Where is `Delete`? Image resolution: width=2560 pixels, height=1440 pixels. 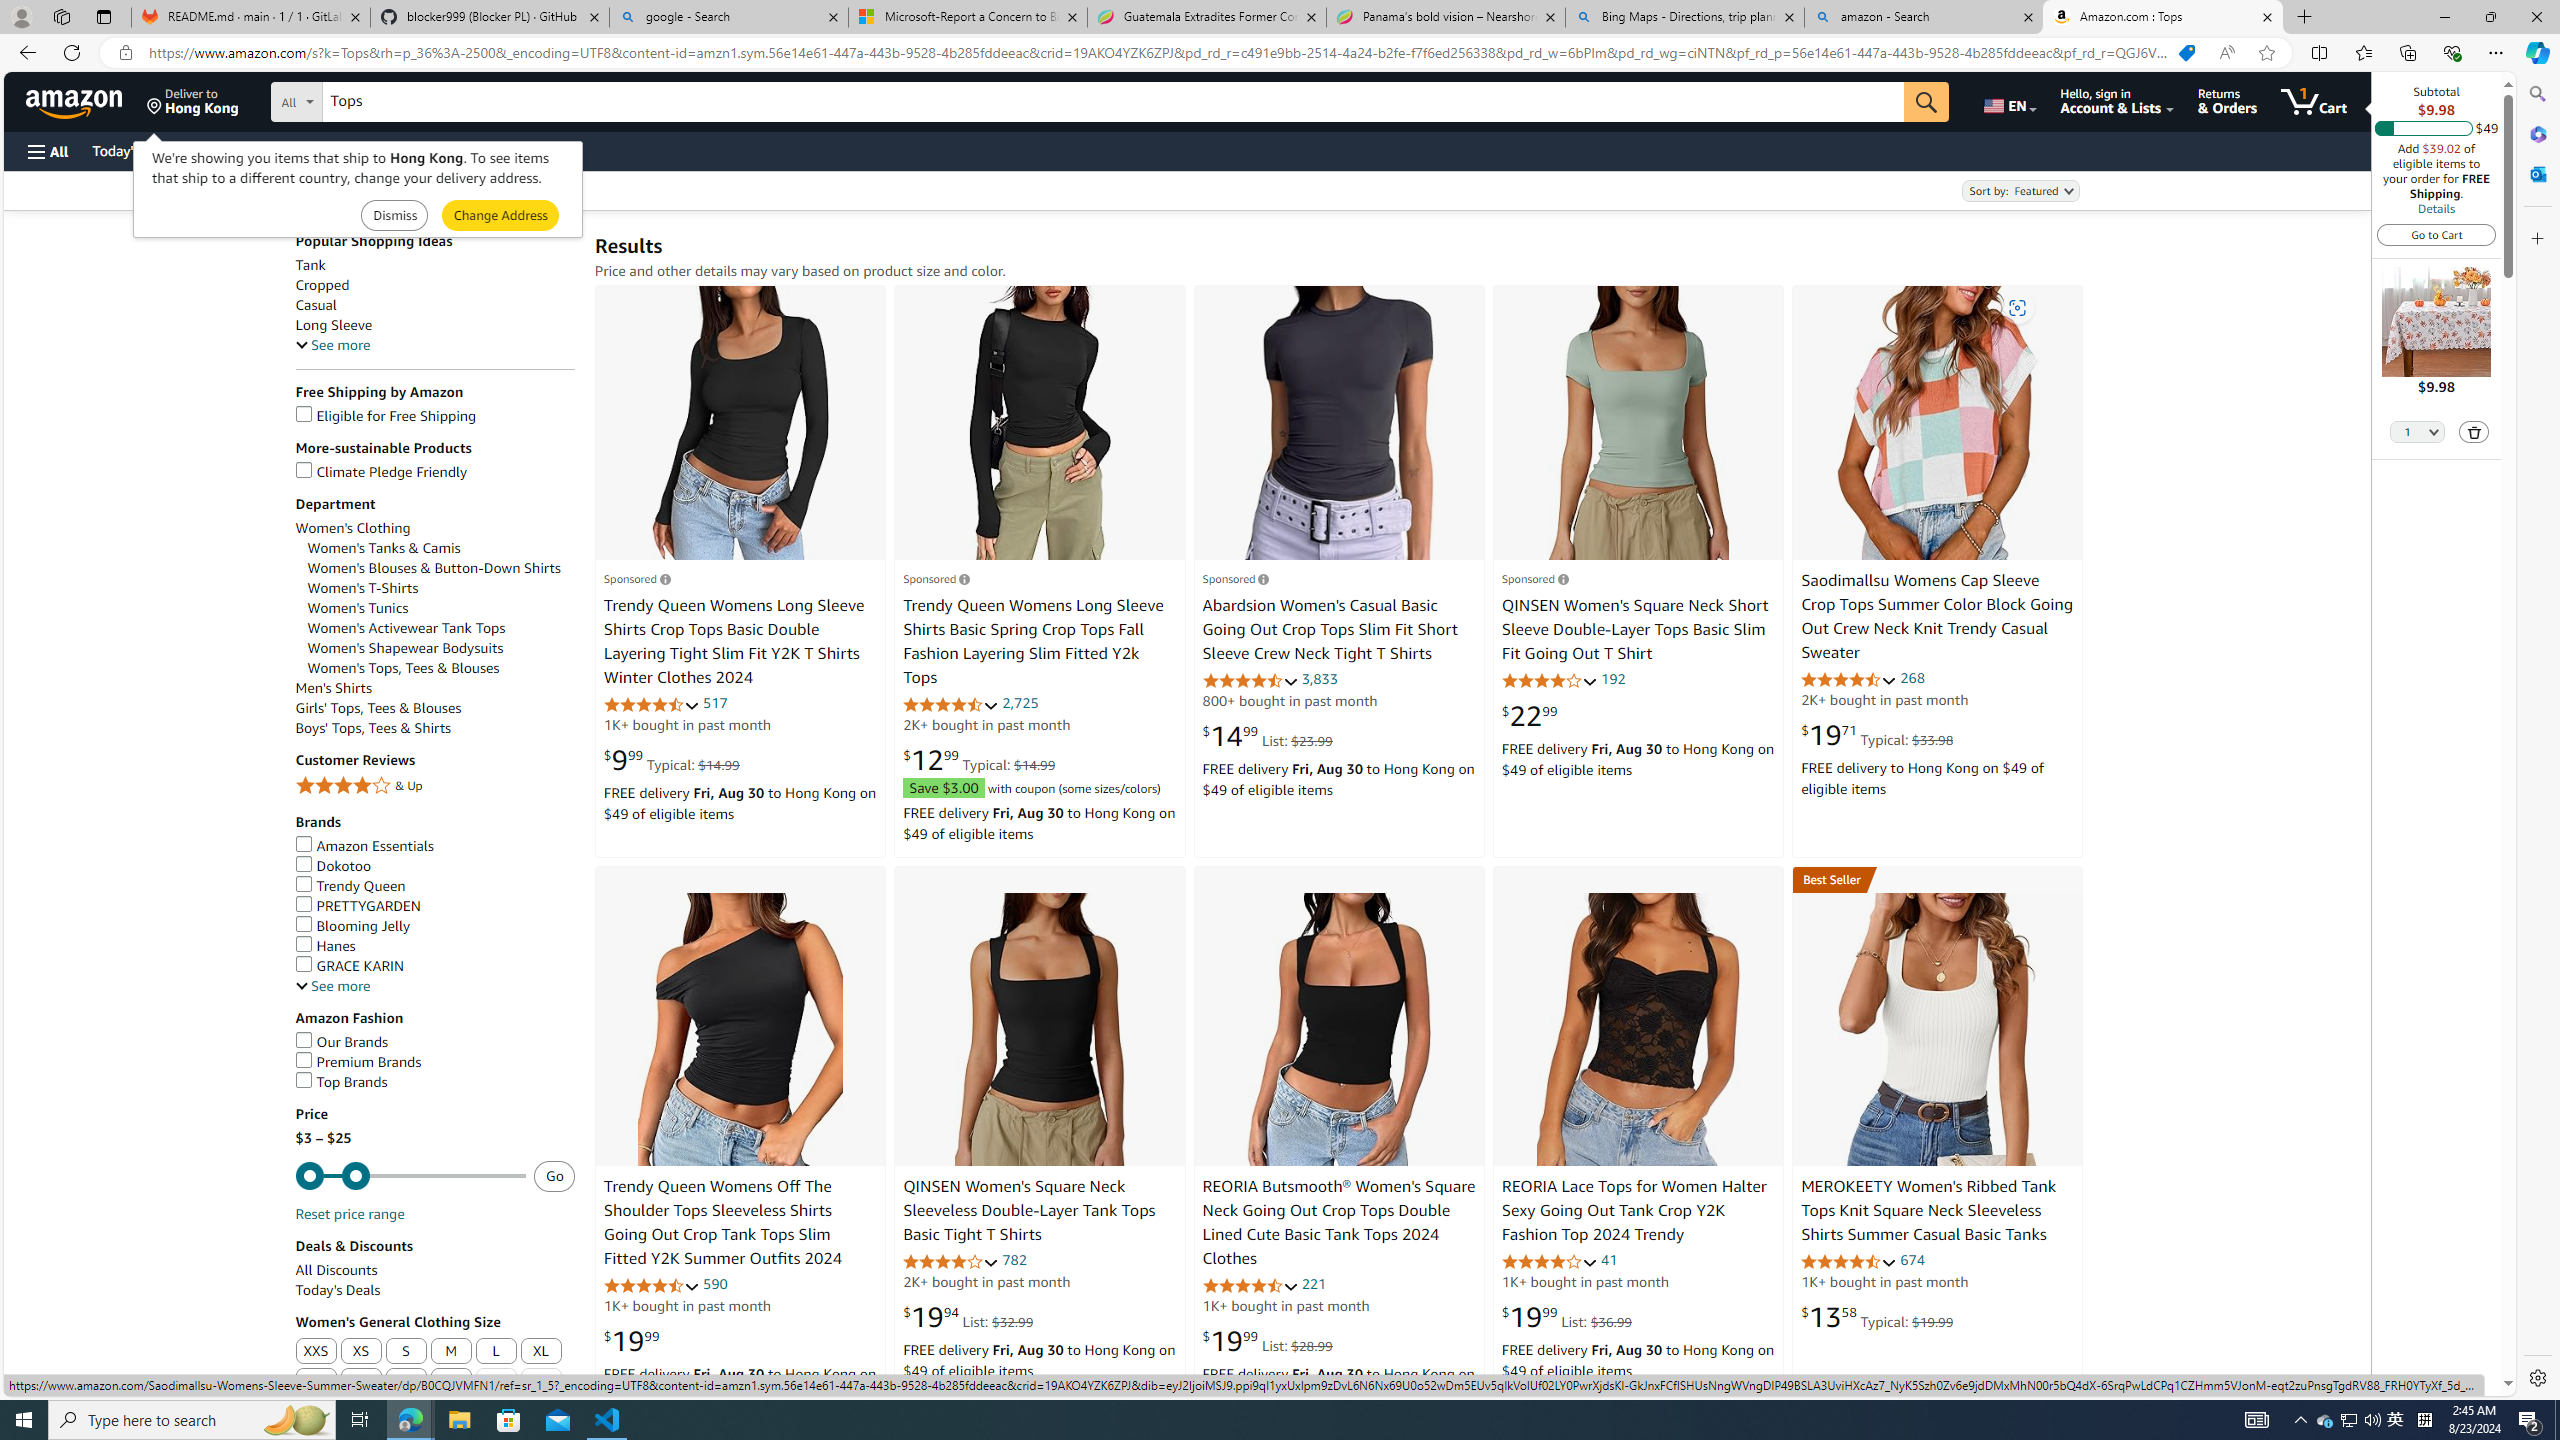
Delete is located at coordinates (2474, 431).